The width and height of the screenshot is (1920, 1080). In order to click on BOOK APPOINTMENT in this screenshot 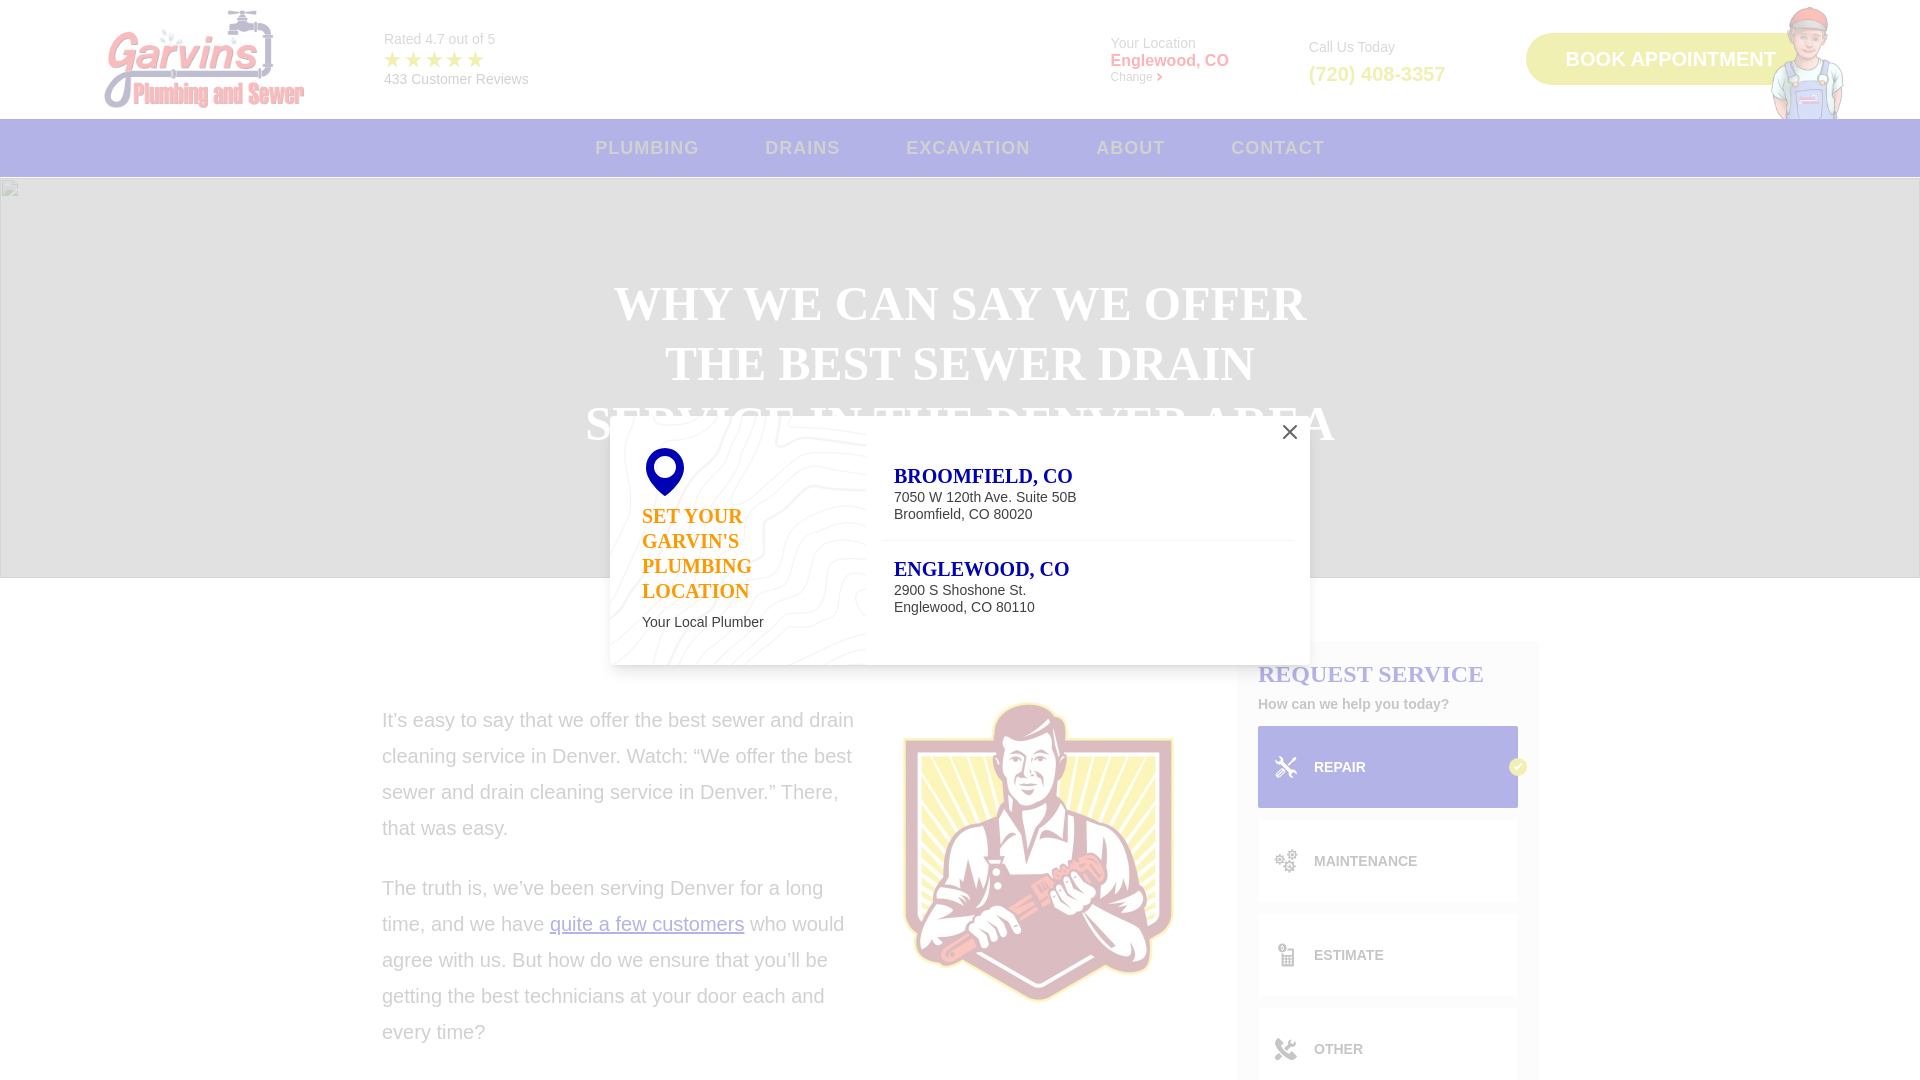, I will do `click(1682, 59)`.